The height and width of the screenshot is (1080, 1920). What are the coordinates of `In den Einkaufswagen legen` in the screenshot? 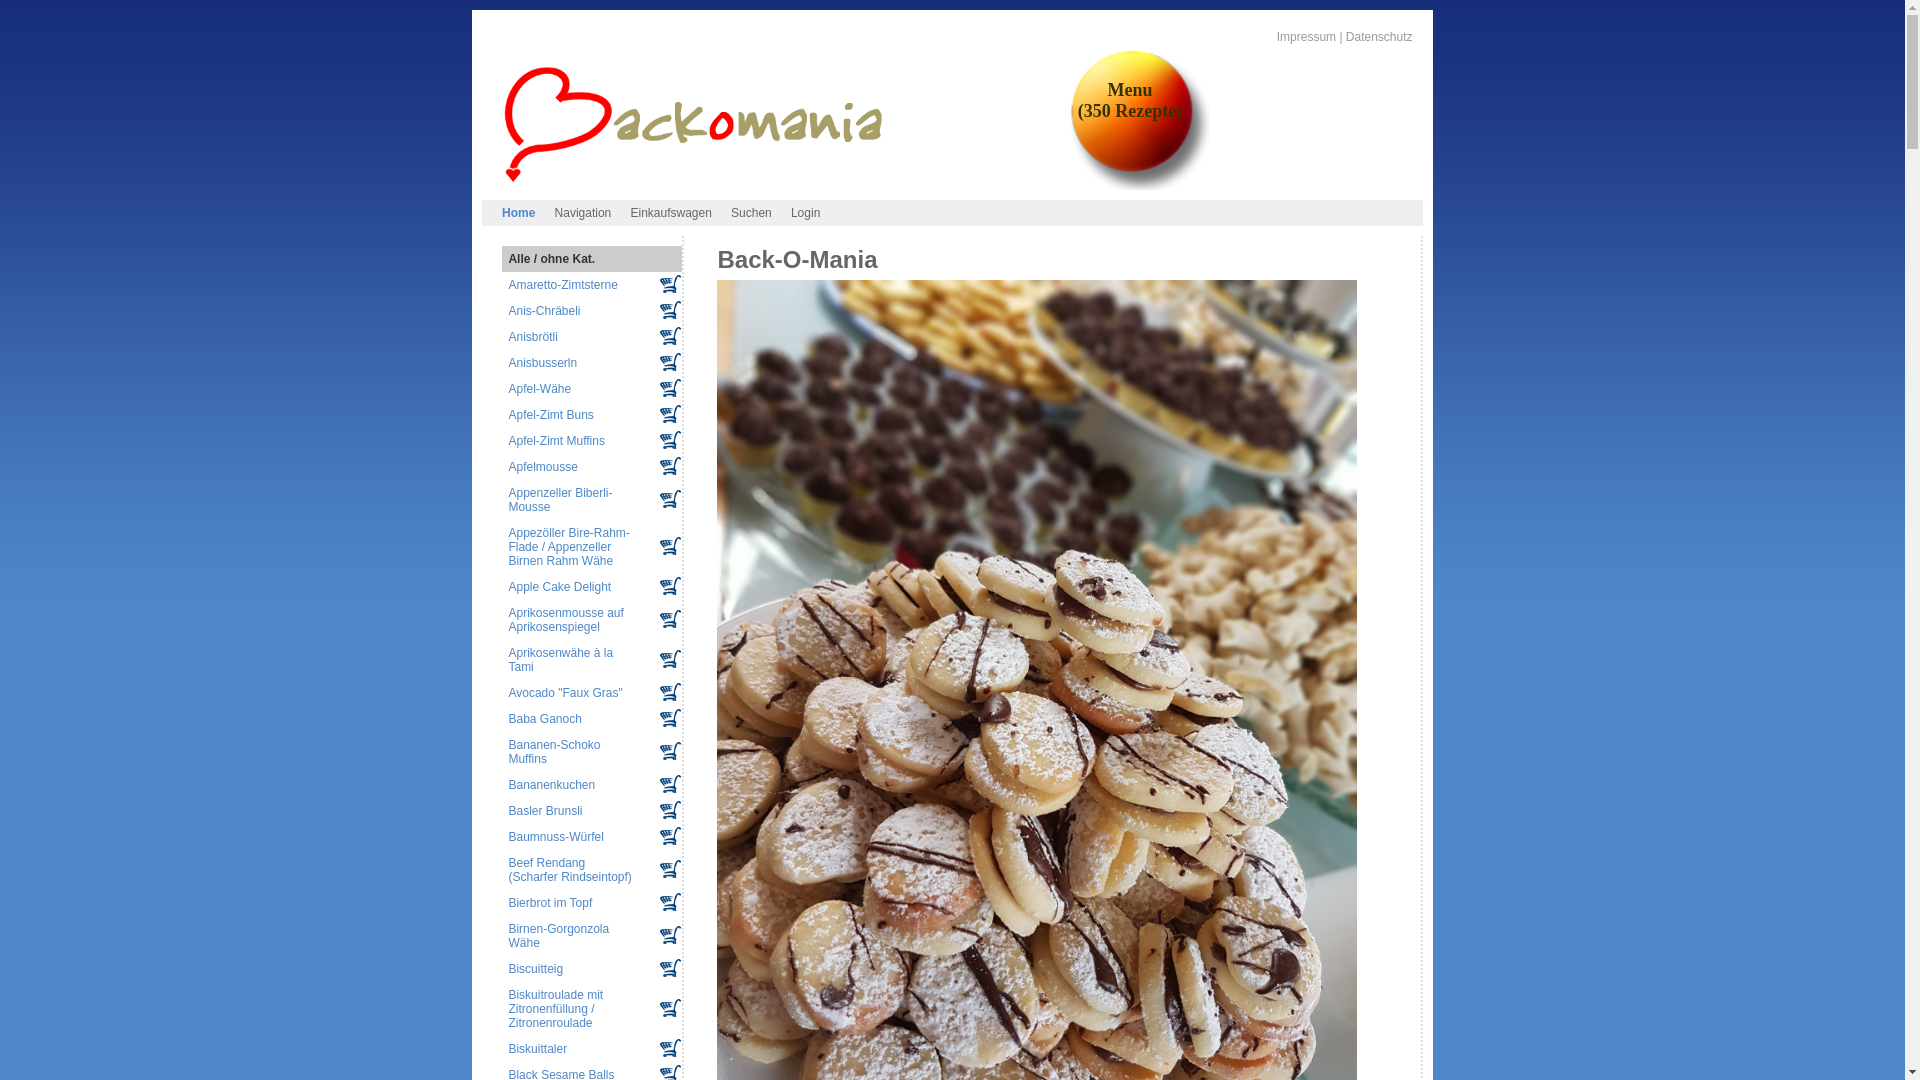 It's located at (670, 902).